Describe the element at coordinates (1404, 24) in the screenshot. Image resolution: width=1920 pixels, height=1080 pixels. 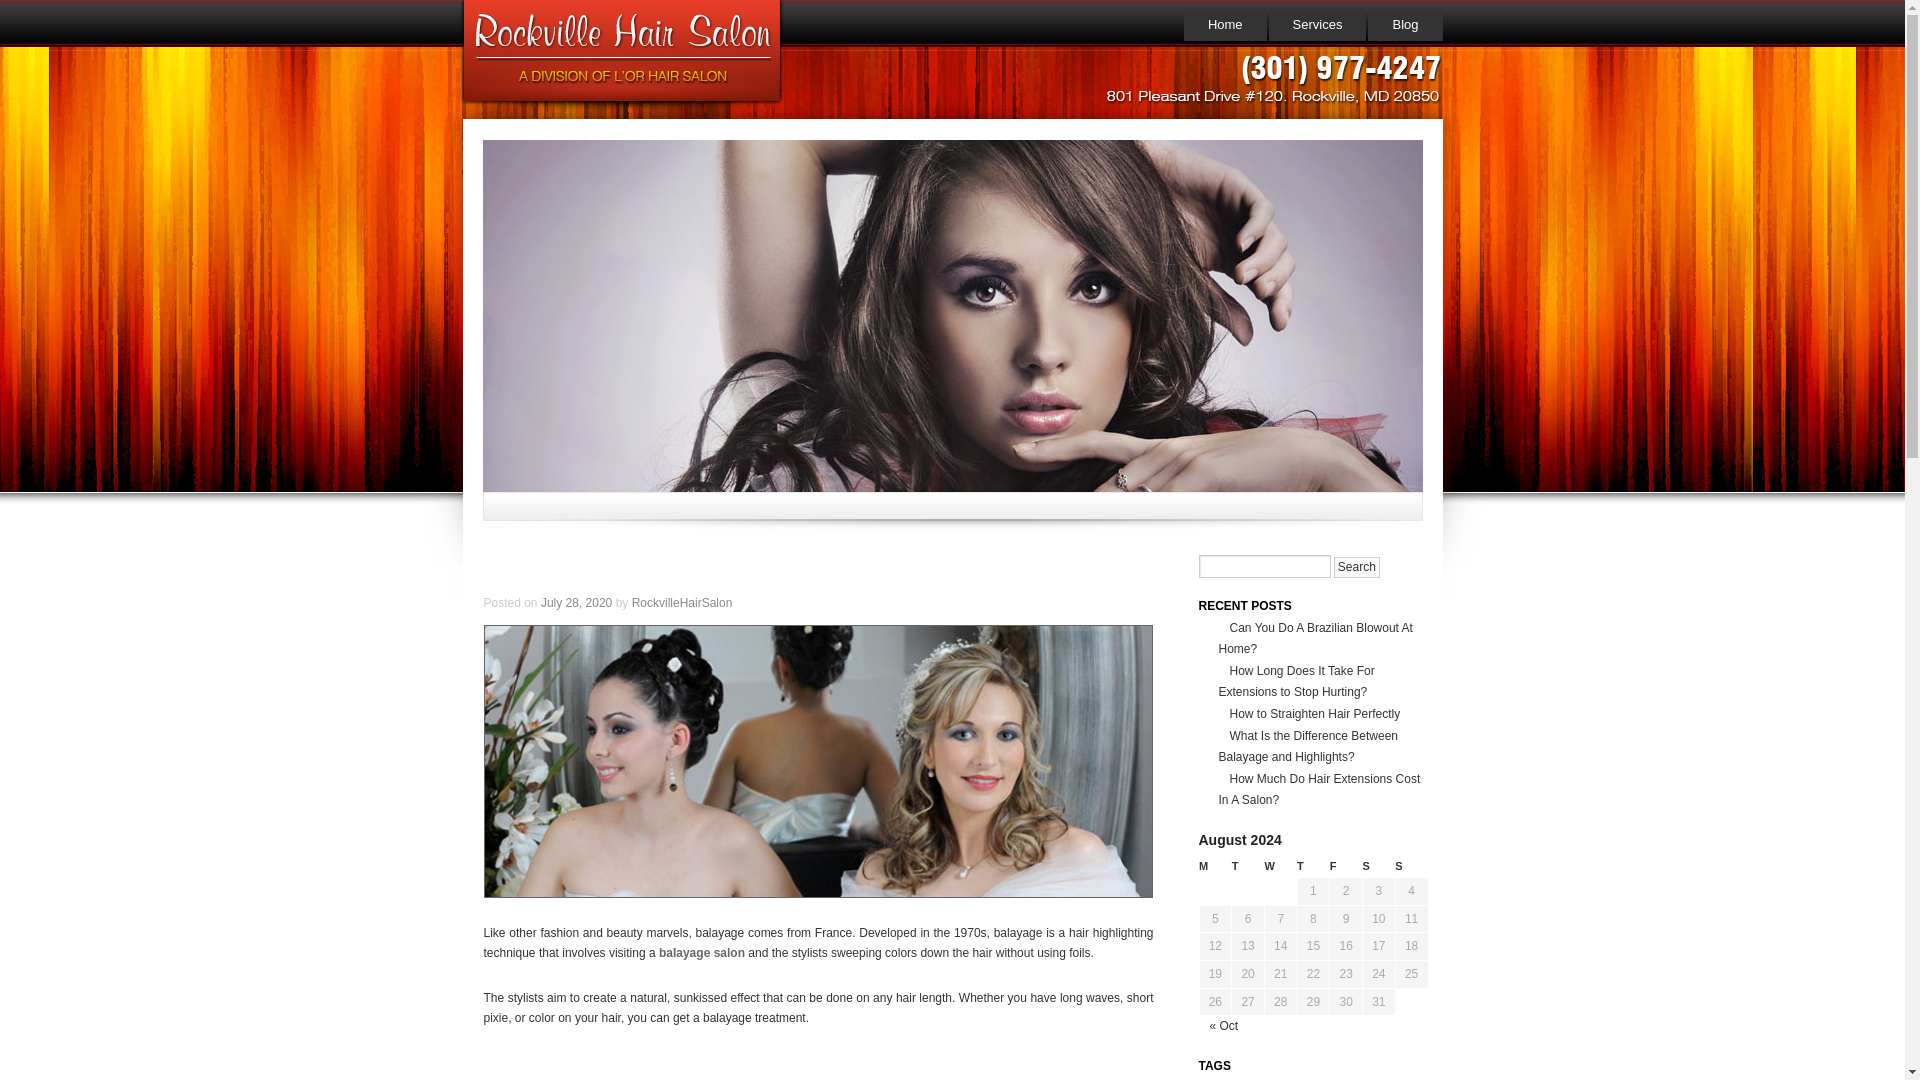
I see `Blog` at that location.